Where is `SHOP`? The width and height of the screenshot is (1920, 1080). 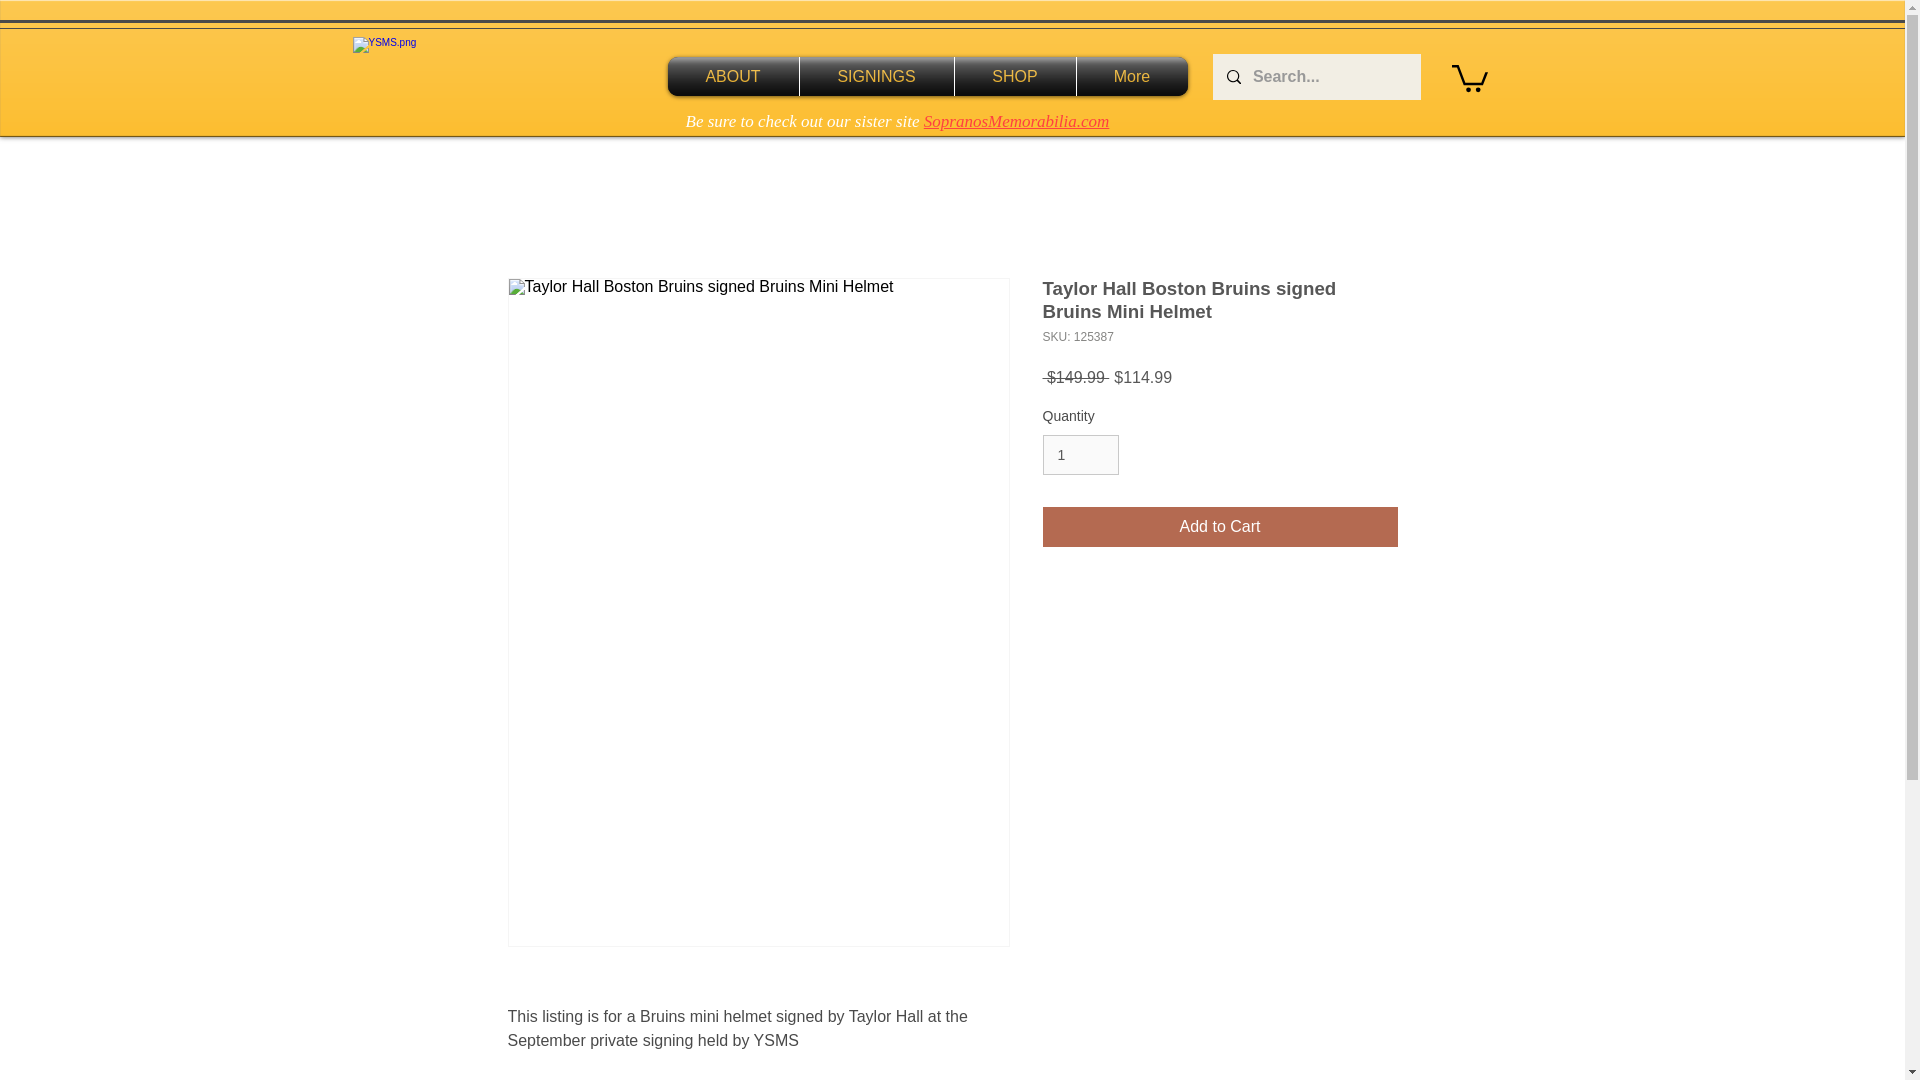 SHOP is located at coordinates (1014, 76).